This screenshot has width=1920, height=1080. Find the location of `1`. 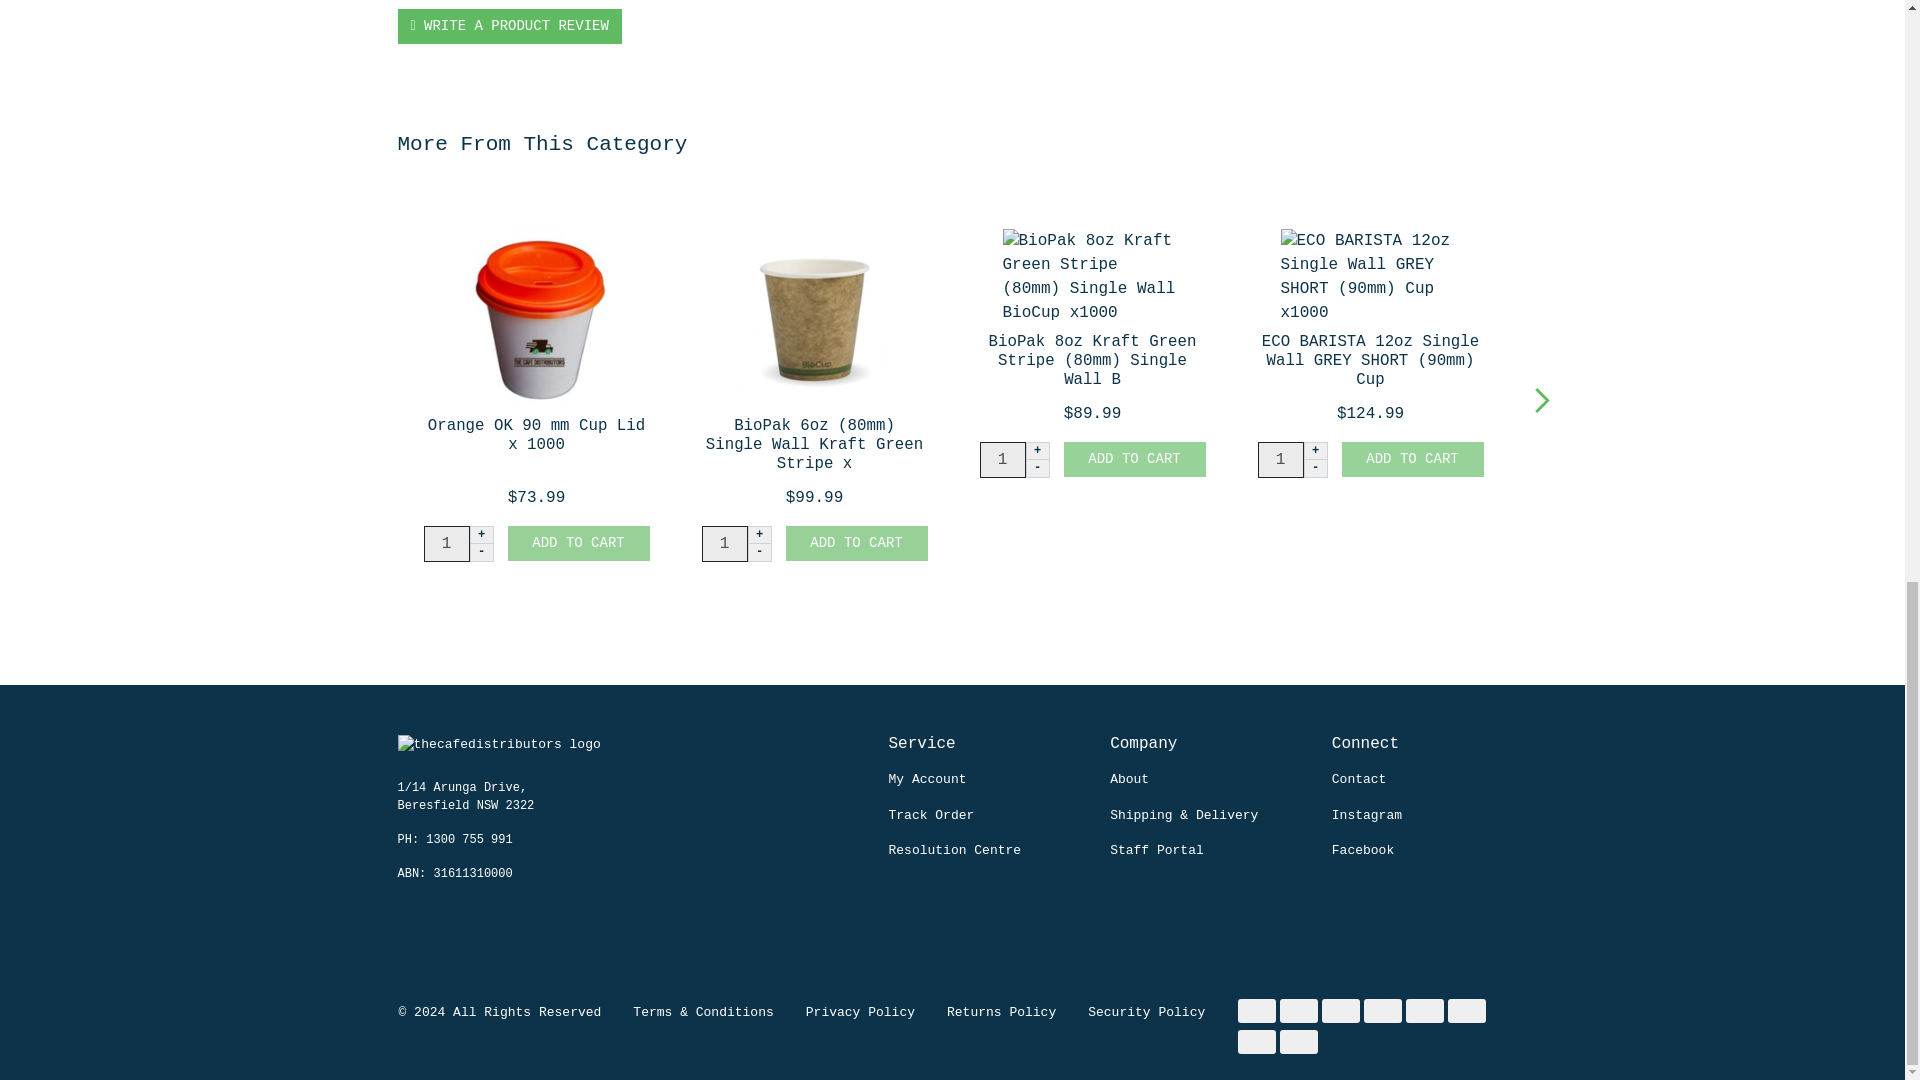

1 is located at coordinates (725, 543).